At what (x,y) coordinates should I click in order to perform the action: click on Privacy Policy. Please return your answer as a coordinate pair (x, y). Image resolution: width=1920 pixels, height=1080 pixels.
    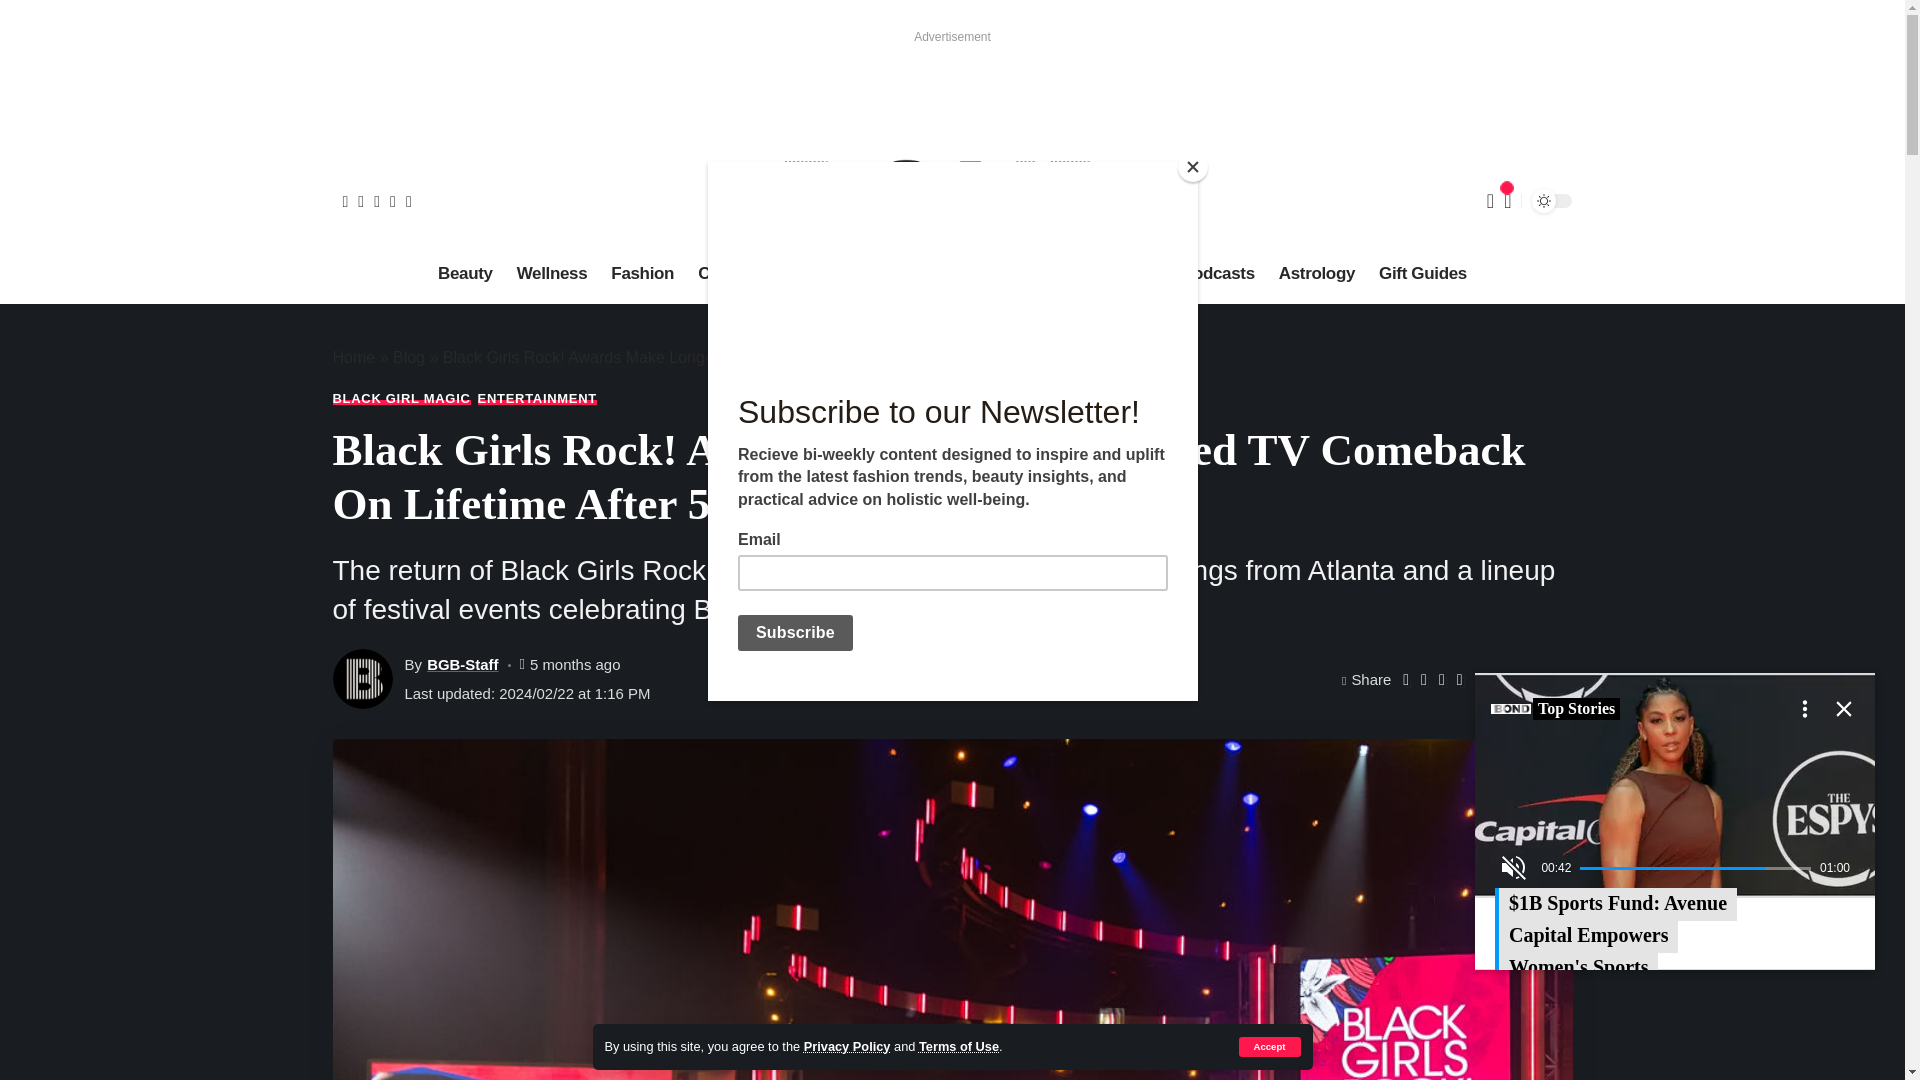
    Looking at the image, I should click on (847, 1046).